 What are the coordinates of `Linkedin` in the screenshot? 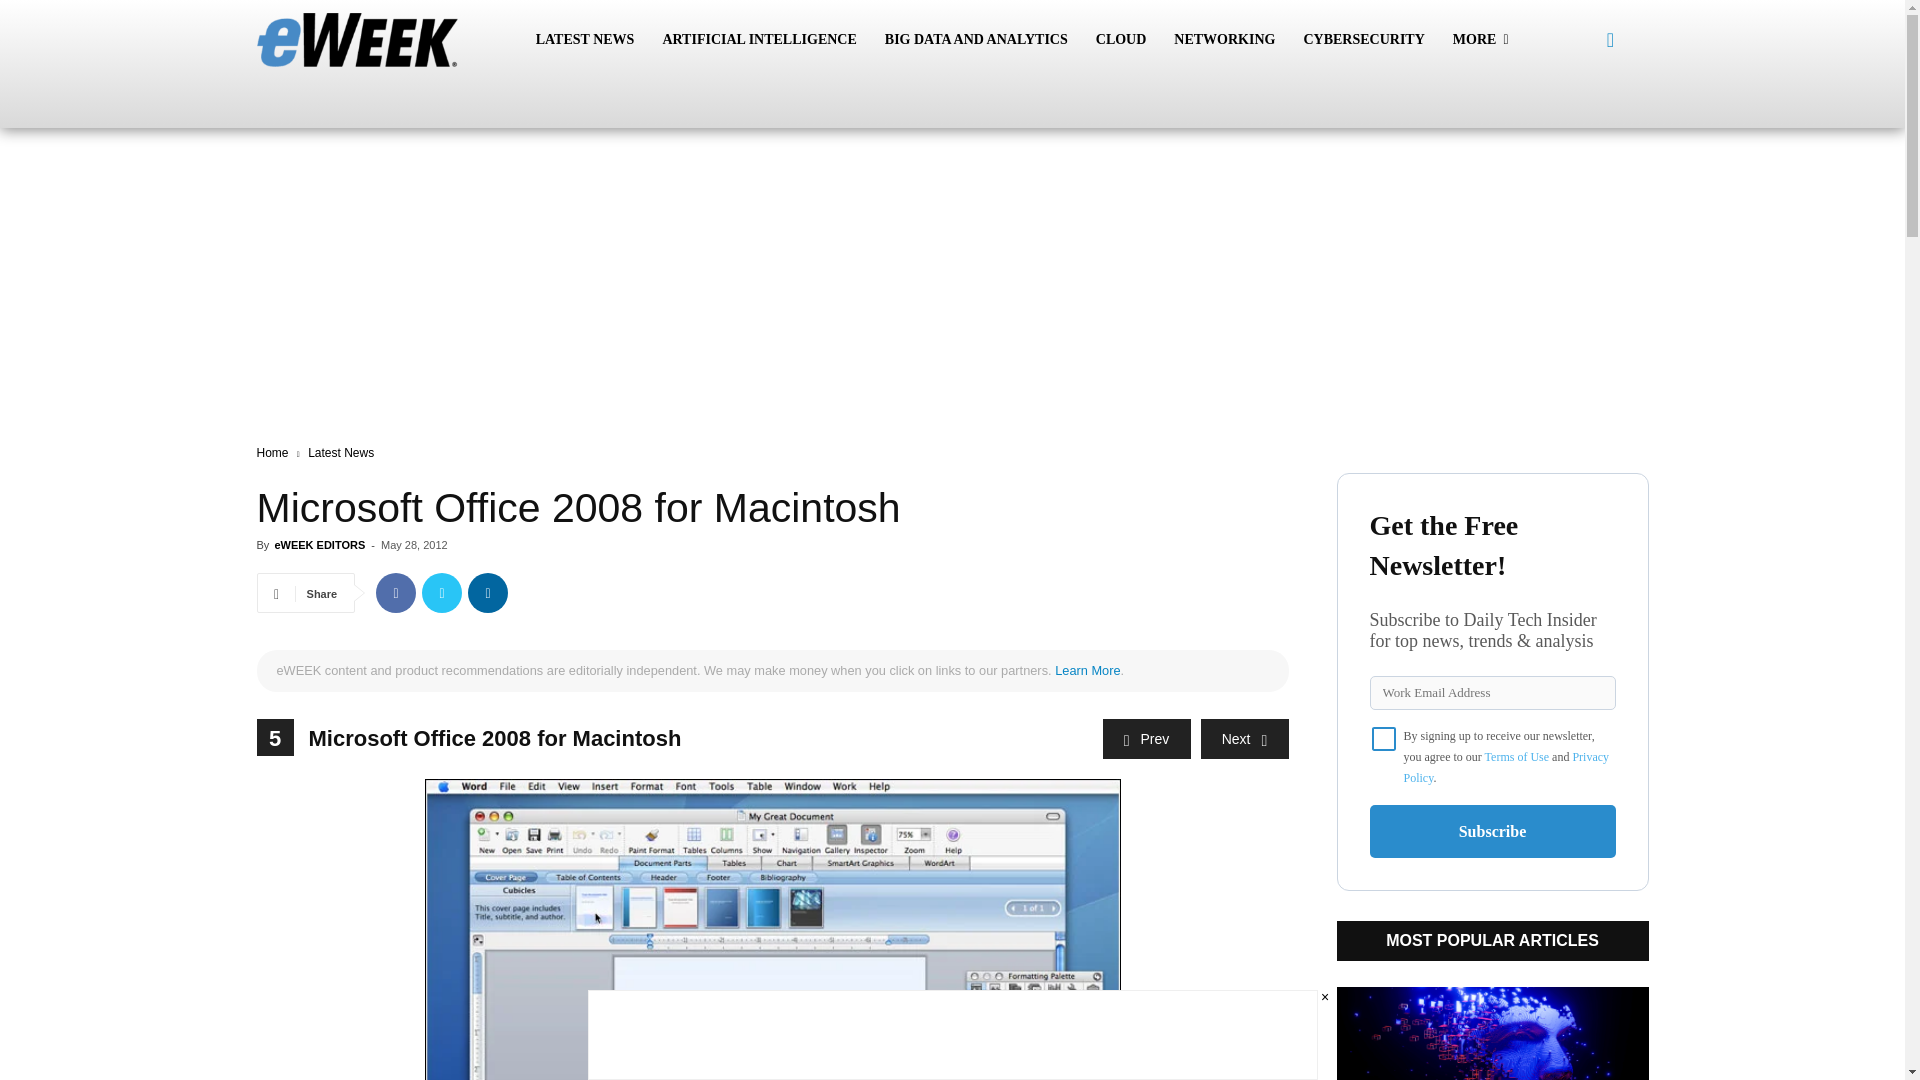 It's located at (488, 593).